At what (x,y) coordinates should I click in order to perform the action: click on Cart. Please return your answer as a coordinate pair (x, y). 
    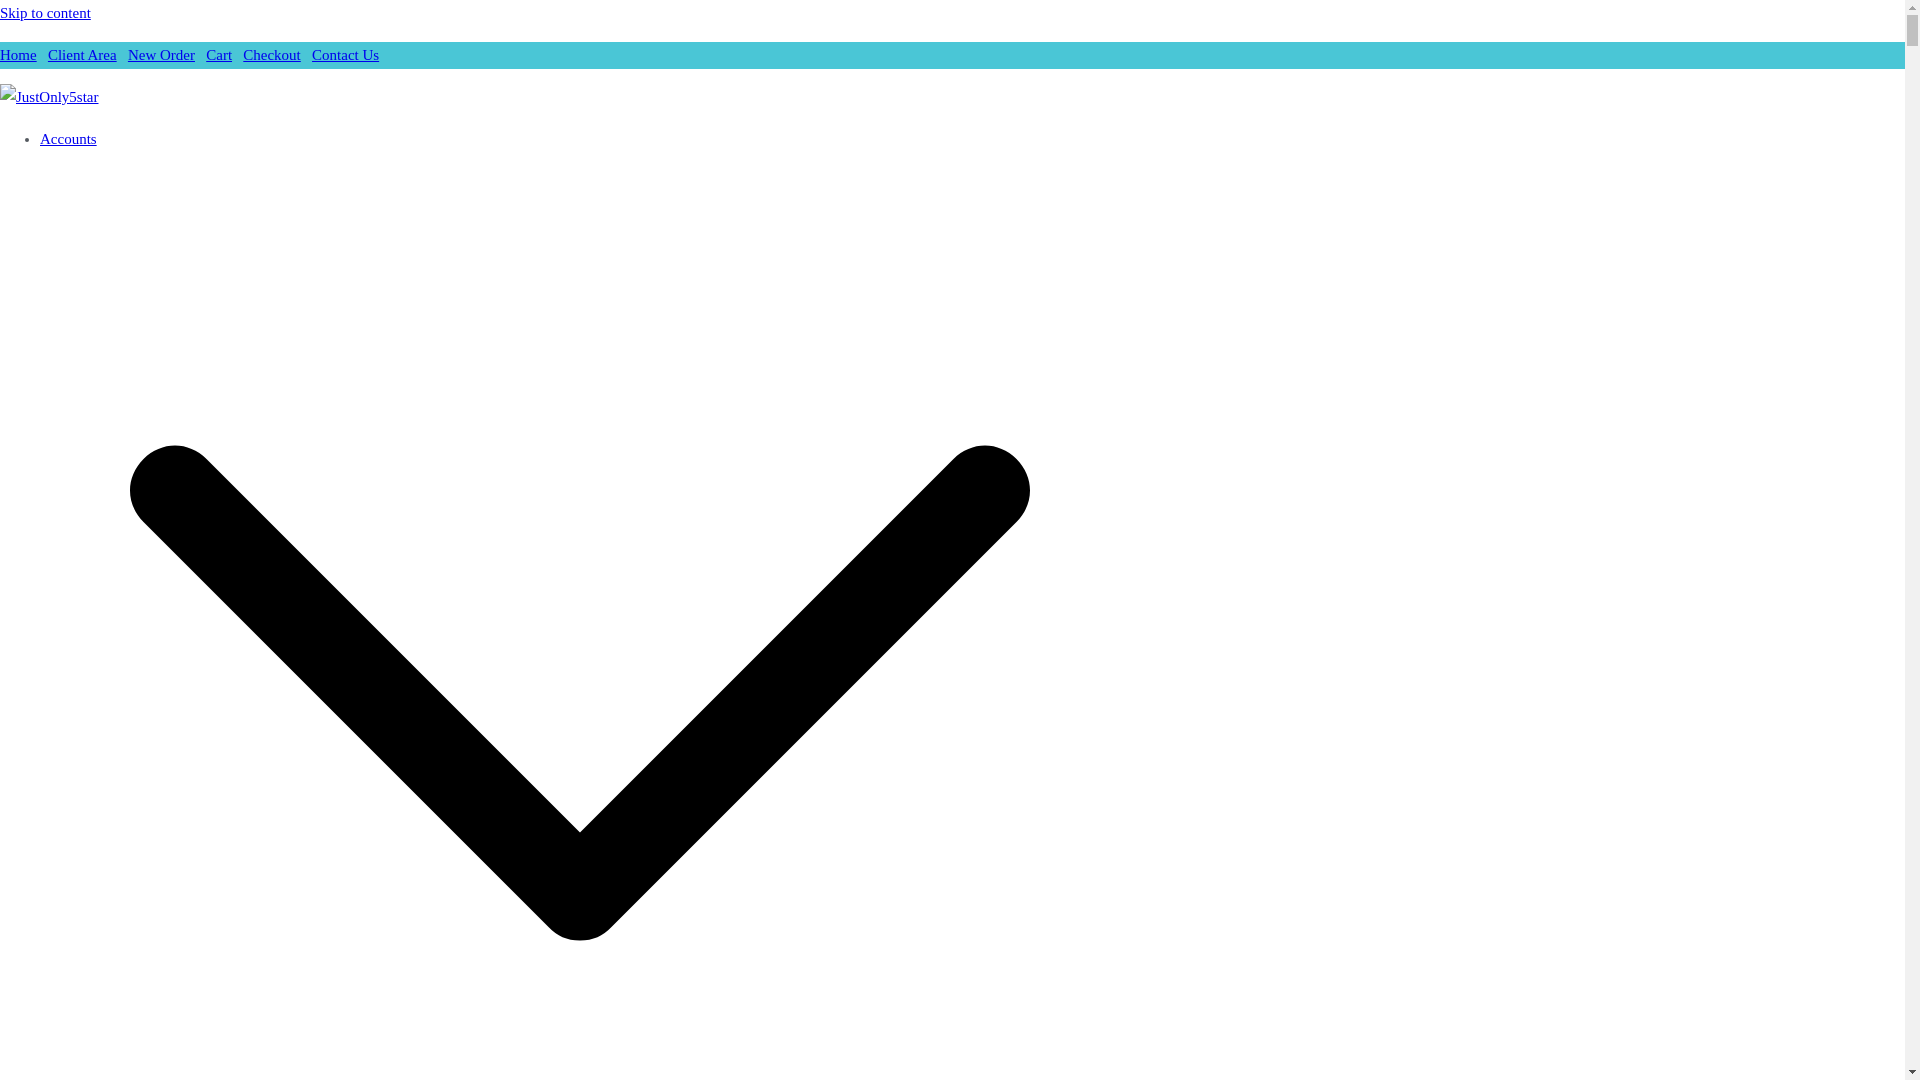
    Looking at the image, I should click on (218, 54).